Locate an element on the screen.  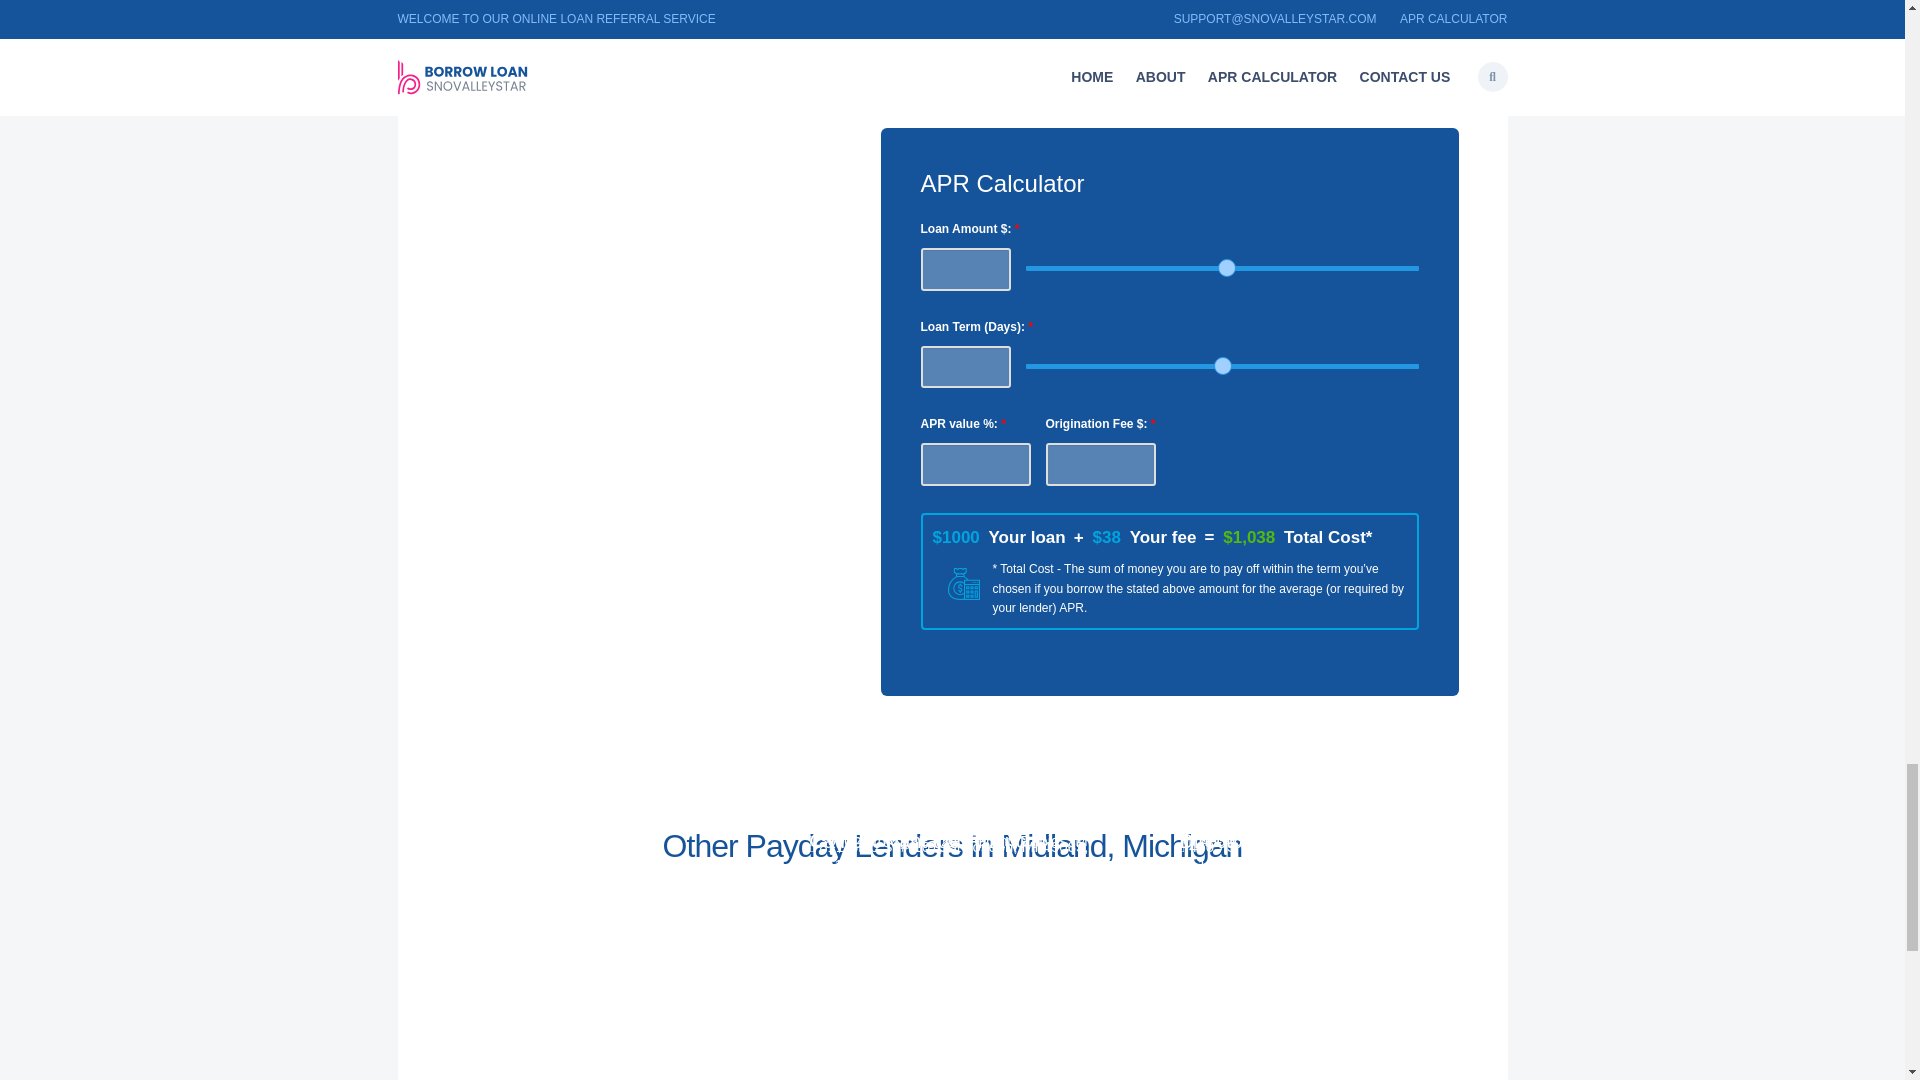
Top Flite Financial - Grand Rapids is located at coordinates (926, 790).